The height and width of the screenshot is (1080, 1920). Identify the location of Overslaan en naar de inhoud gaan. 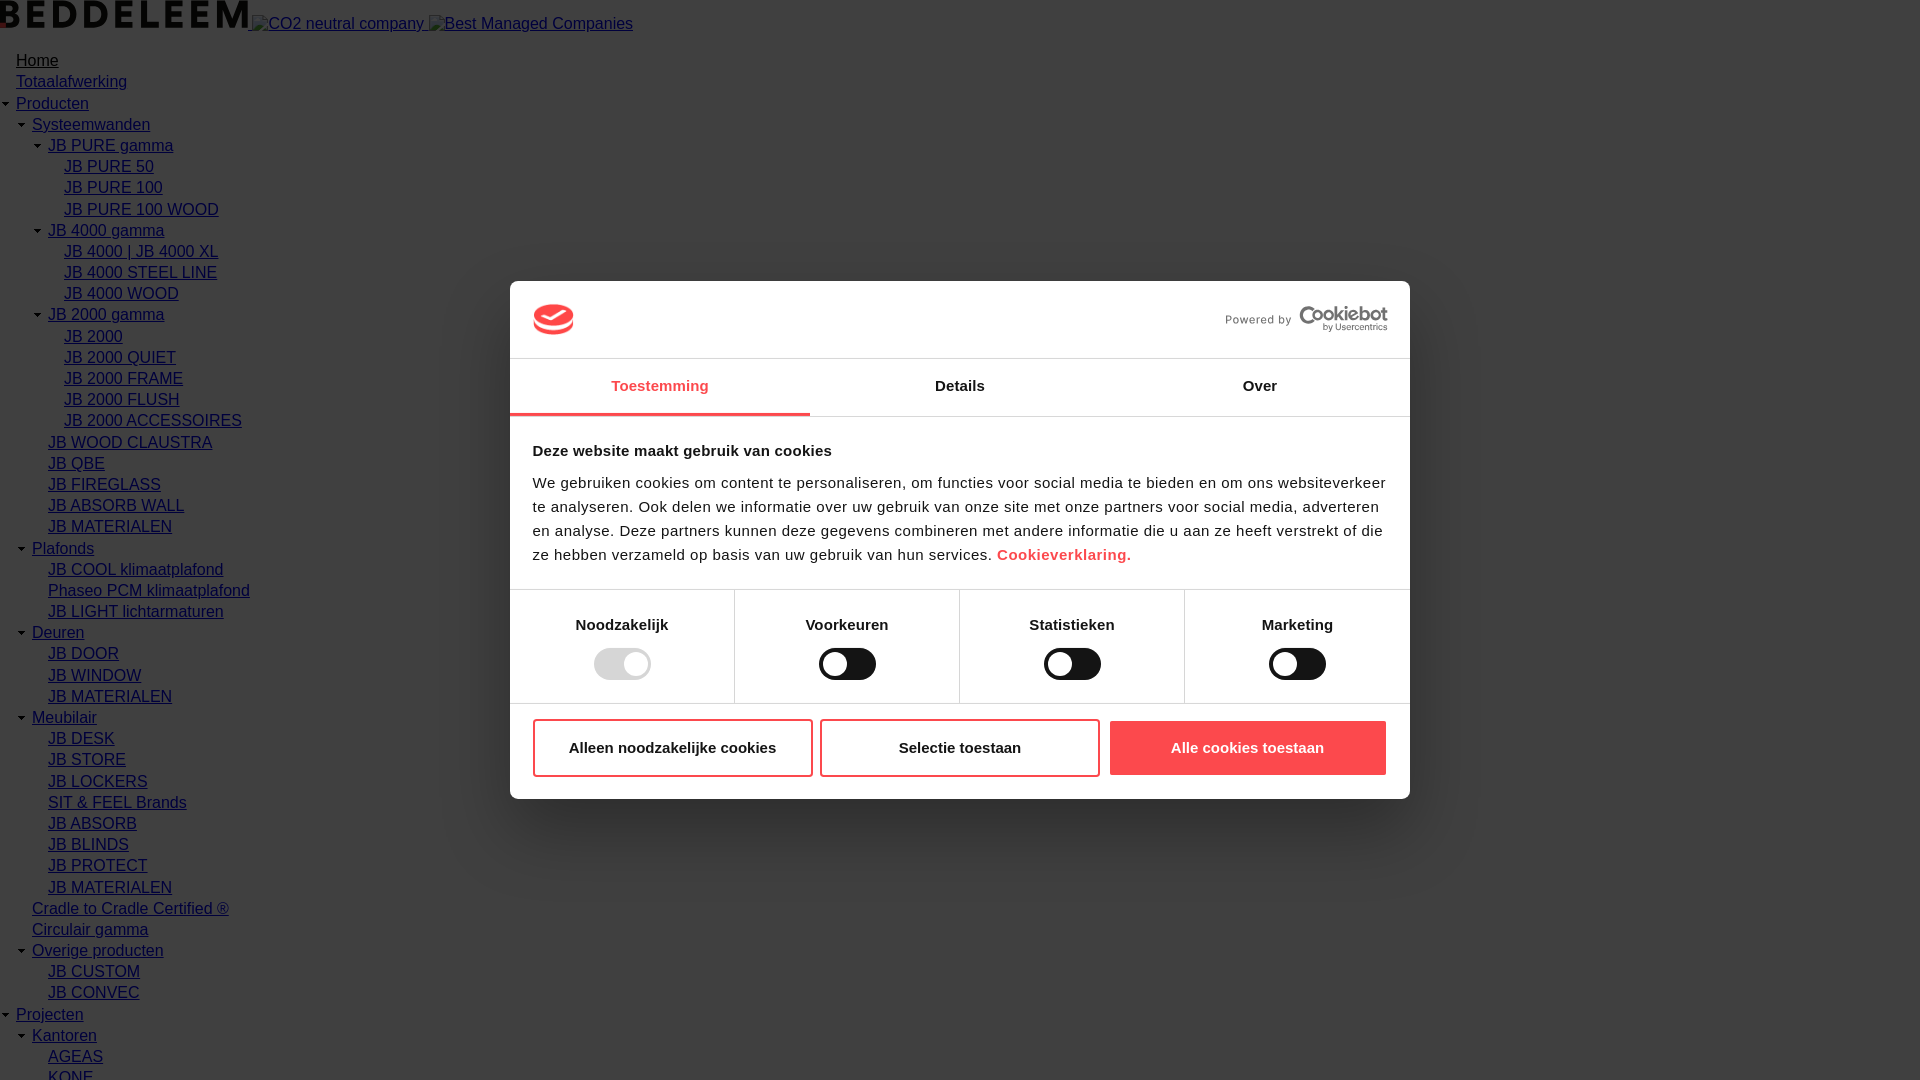
(0, 0).